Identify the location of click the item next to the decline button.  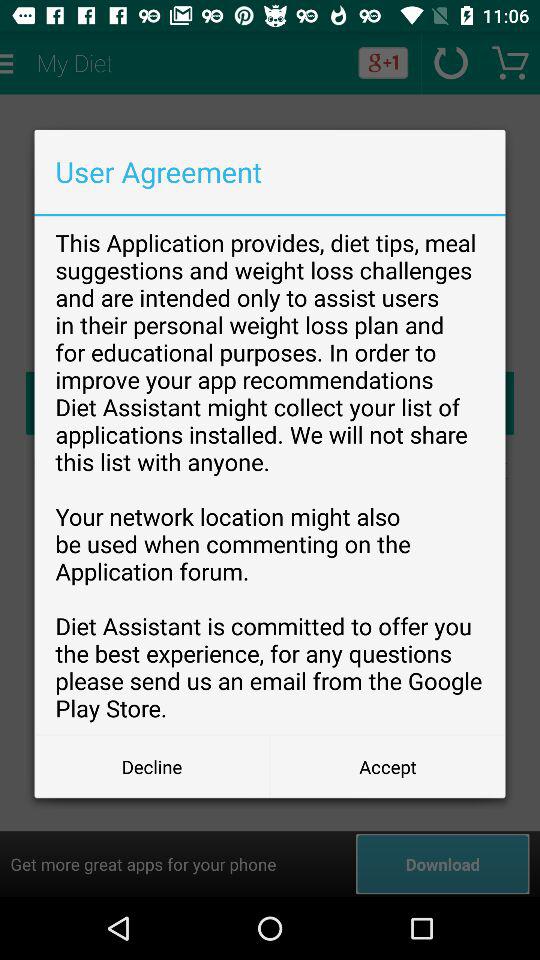
(388, 766).